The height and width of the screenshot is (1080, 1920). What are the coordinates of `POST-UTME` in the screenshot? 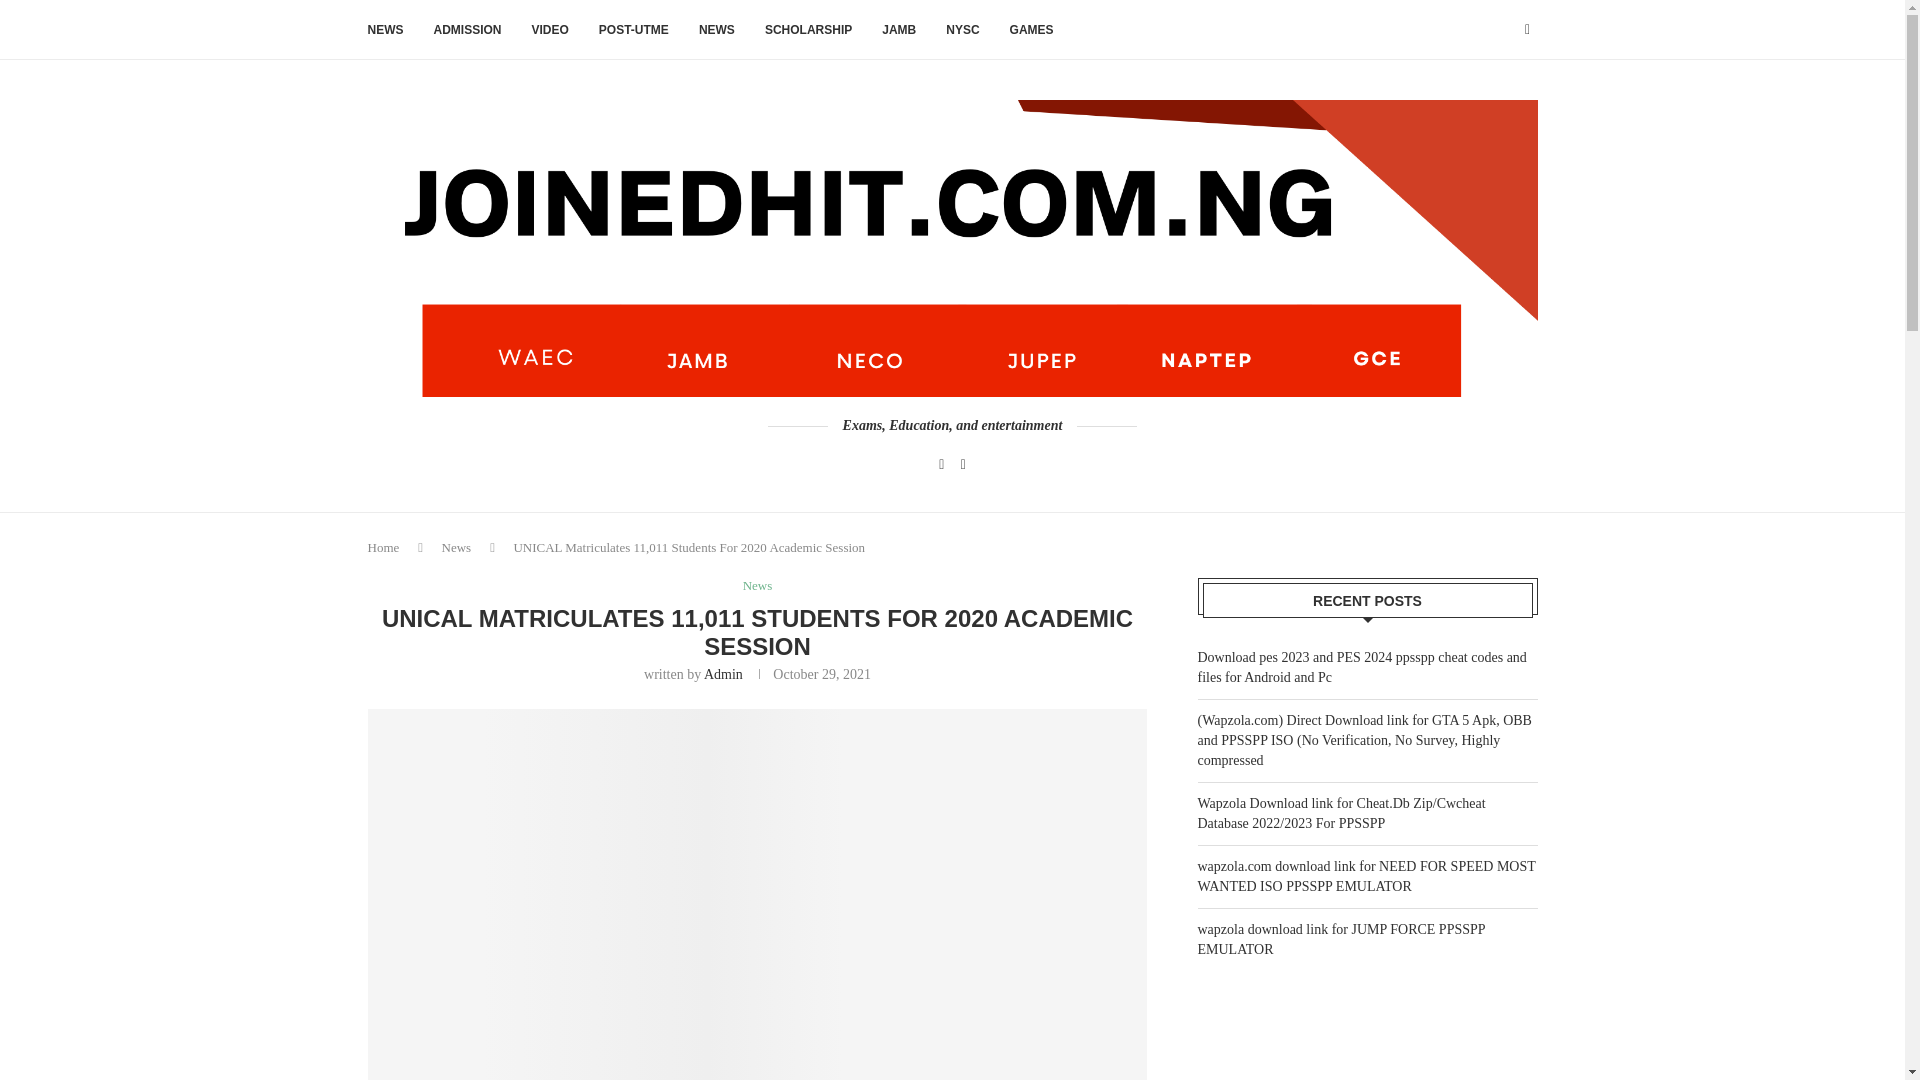 It's located at (634, 30).